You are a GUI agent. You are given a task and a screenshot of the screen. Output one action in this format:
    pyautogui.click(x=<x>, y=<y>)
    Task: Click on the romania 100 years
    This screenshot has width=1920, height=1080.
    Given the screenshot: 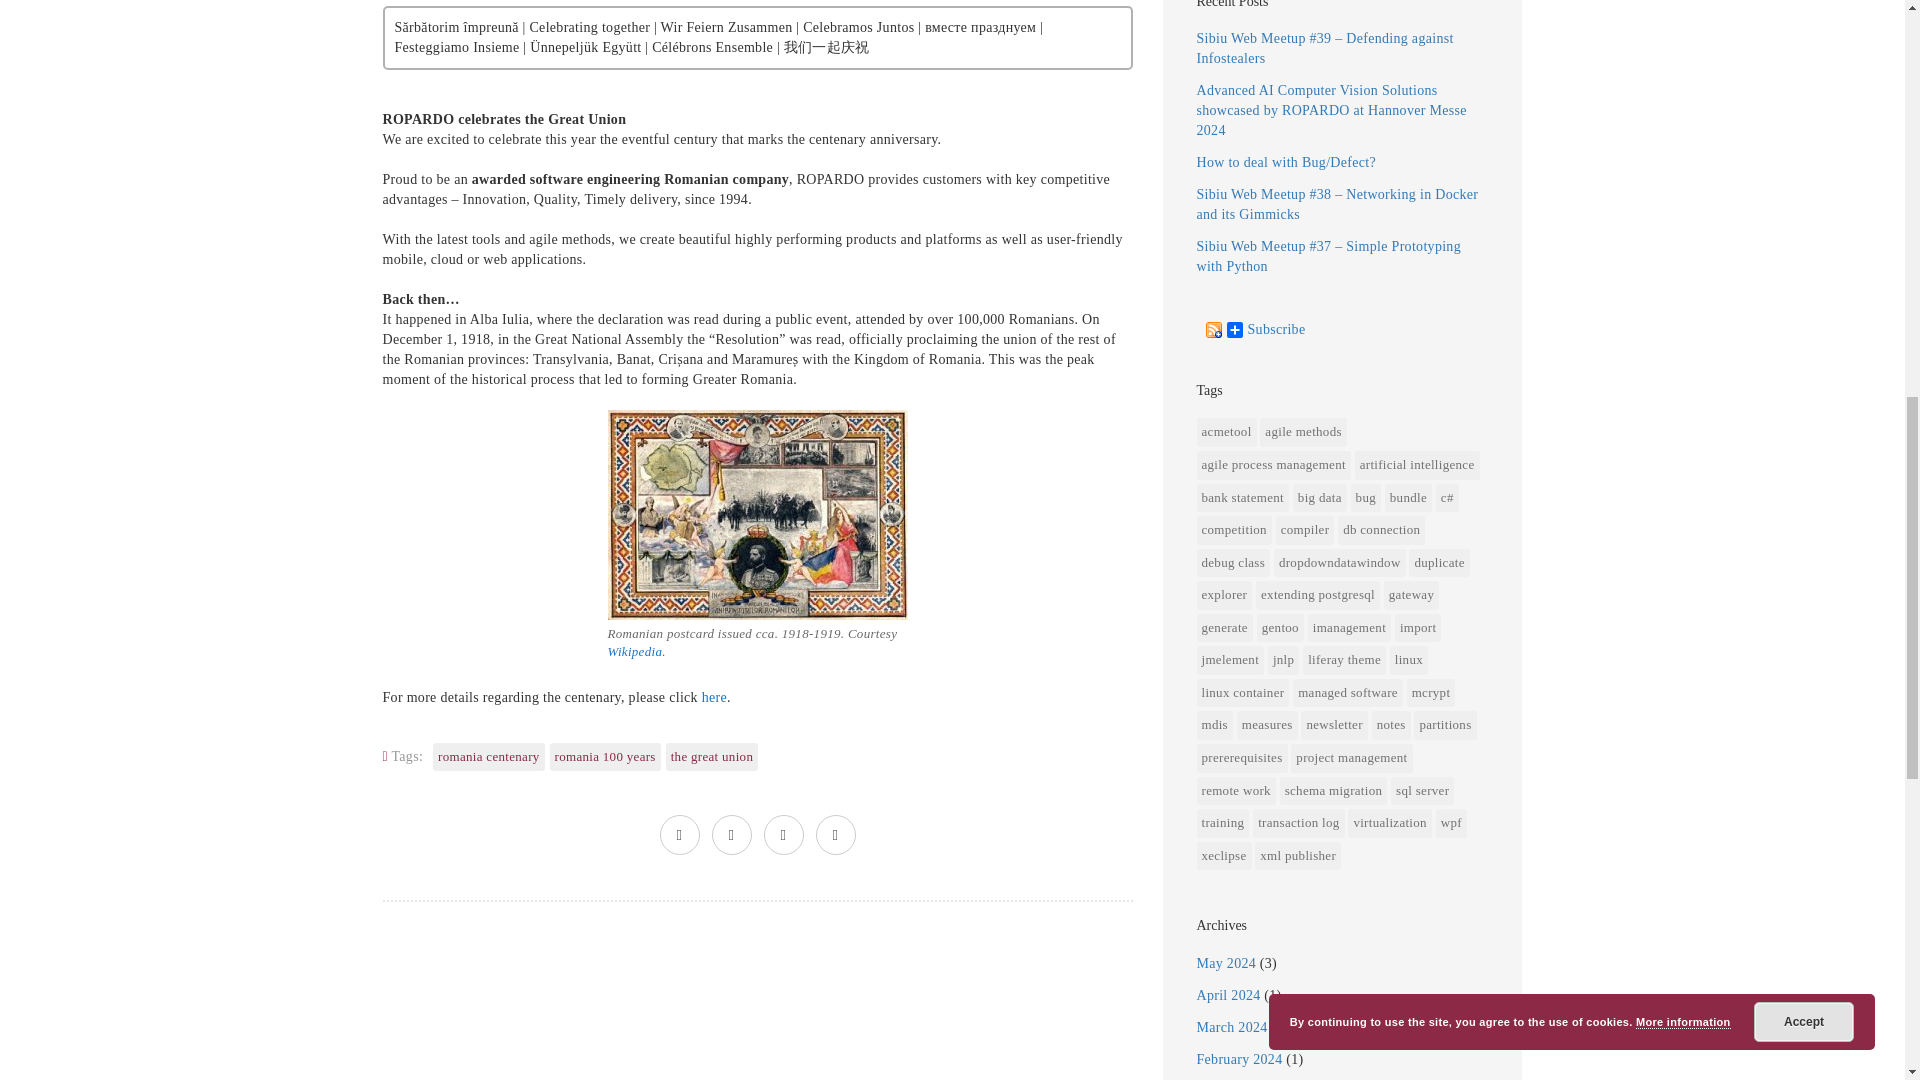 What is the action you would take?
    pyautogui.click(x=604, y=758)
    